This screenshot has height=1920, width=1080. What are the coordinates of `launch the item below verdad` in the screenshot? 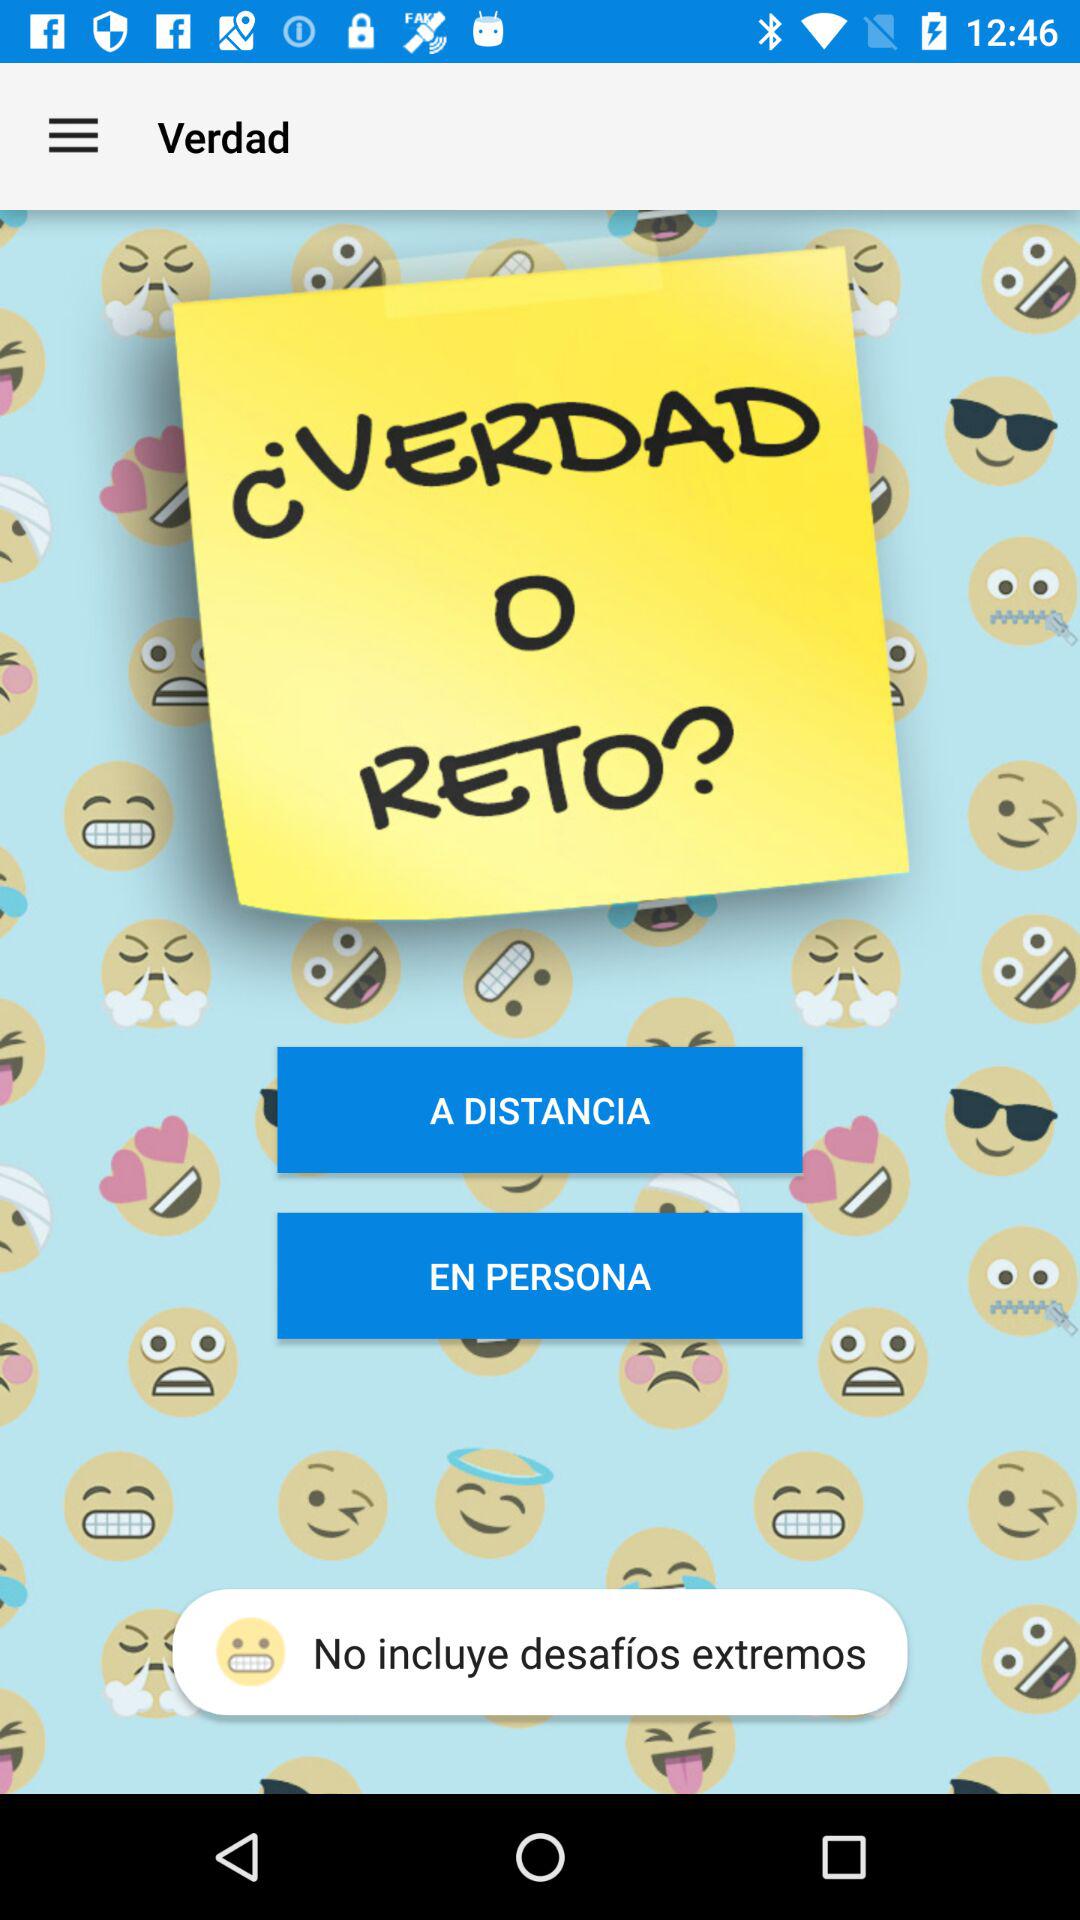 It's located at (540, 1110).